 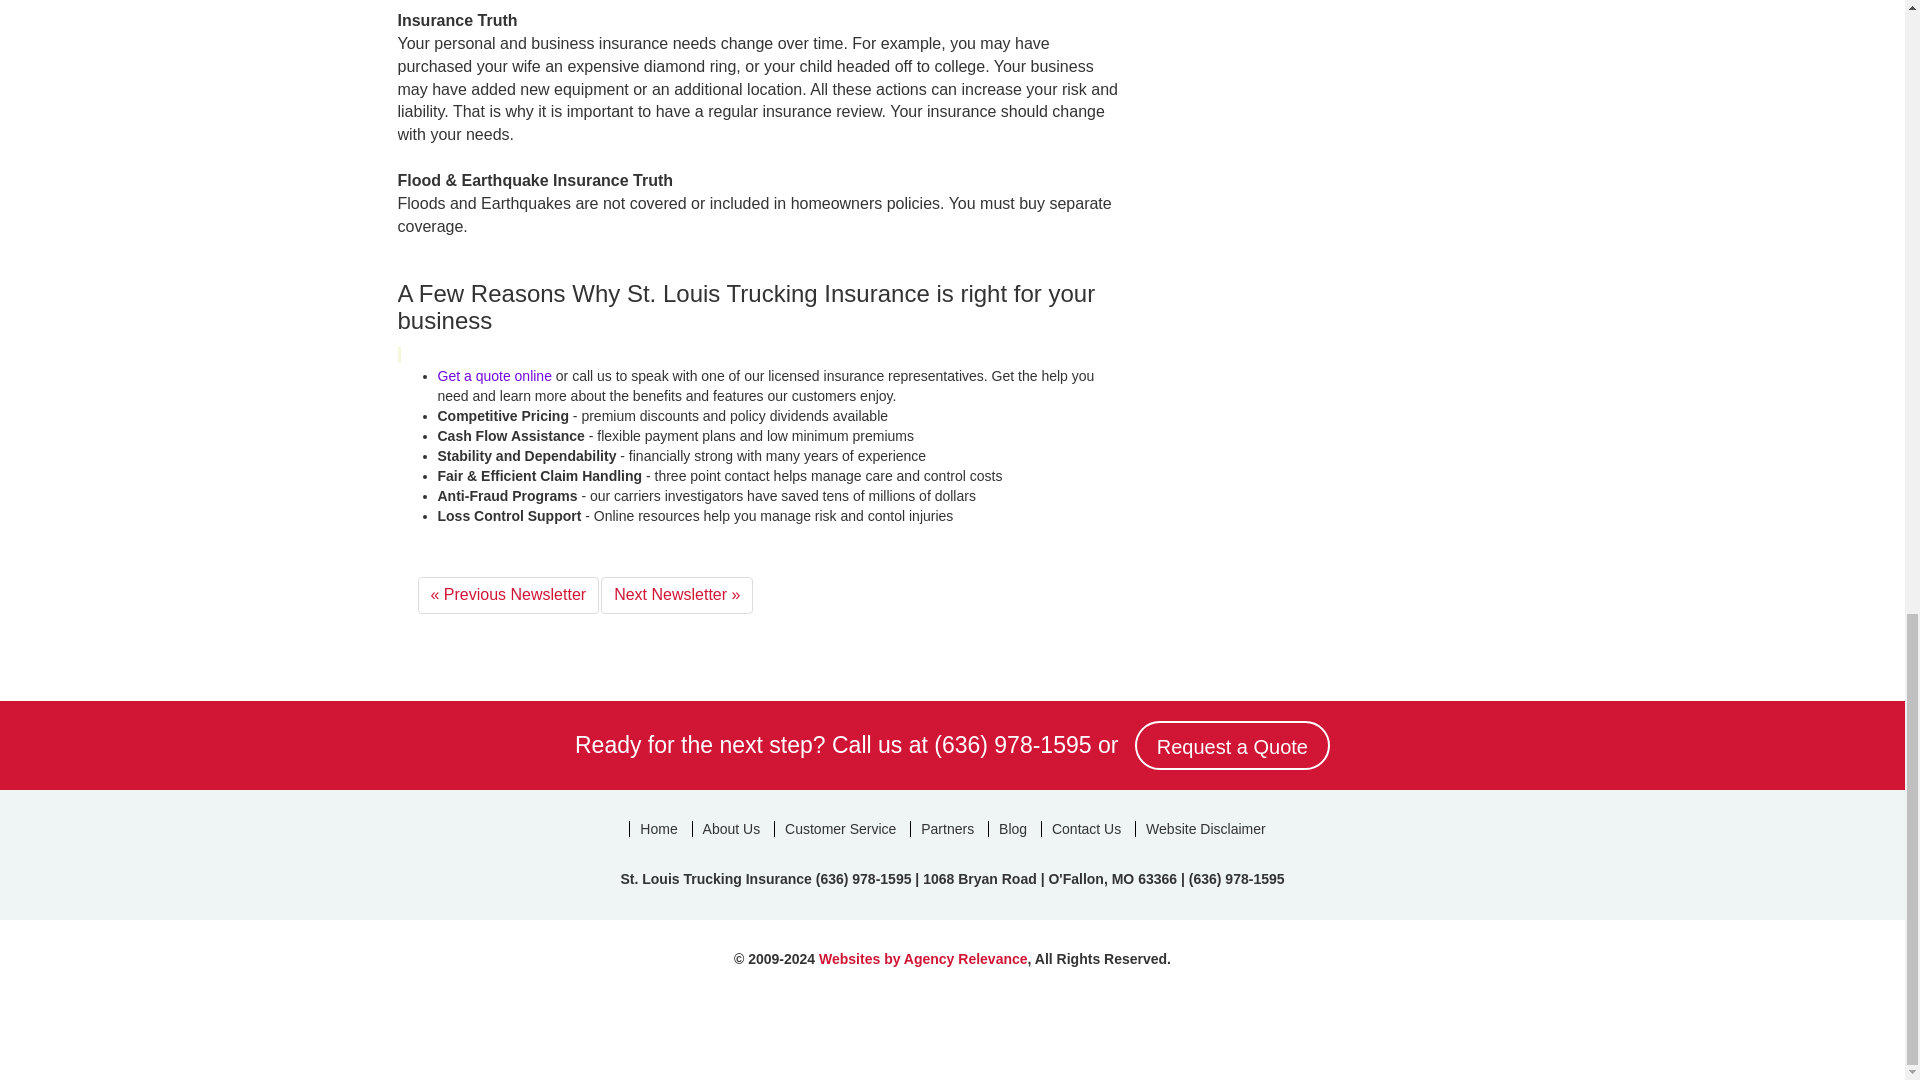 What do you see at coordinates (840, 828) in the screenshot?
I see `Customer Service` at bounding box center [840, 828].